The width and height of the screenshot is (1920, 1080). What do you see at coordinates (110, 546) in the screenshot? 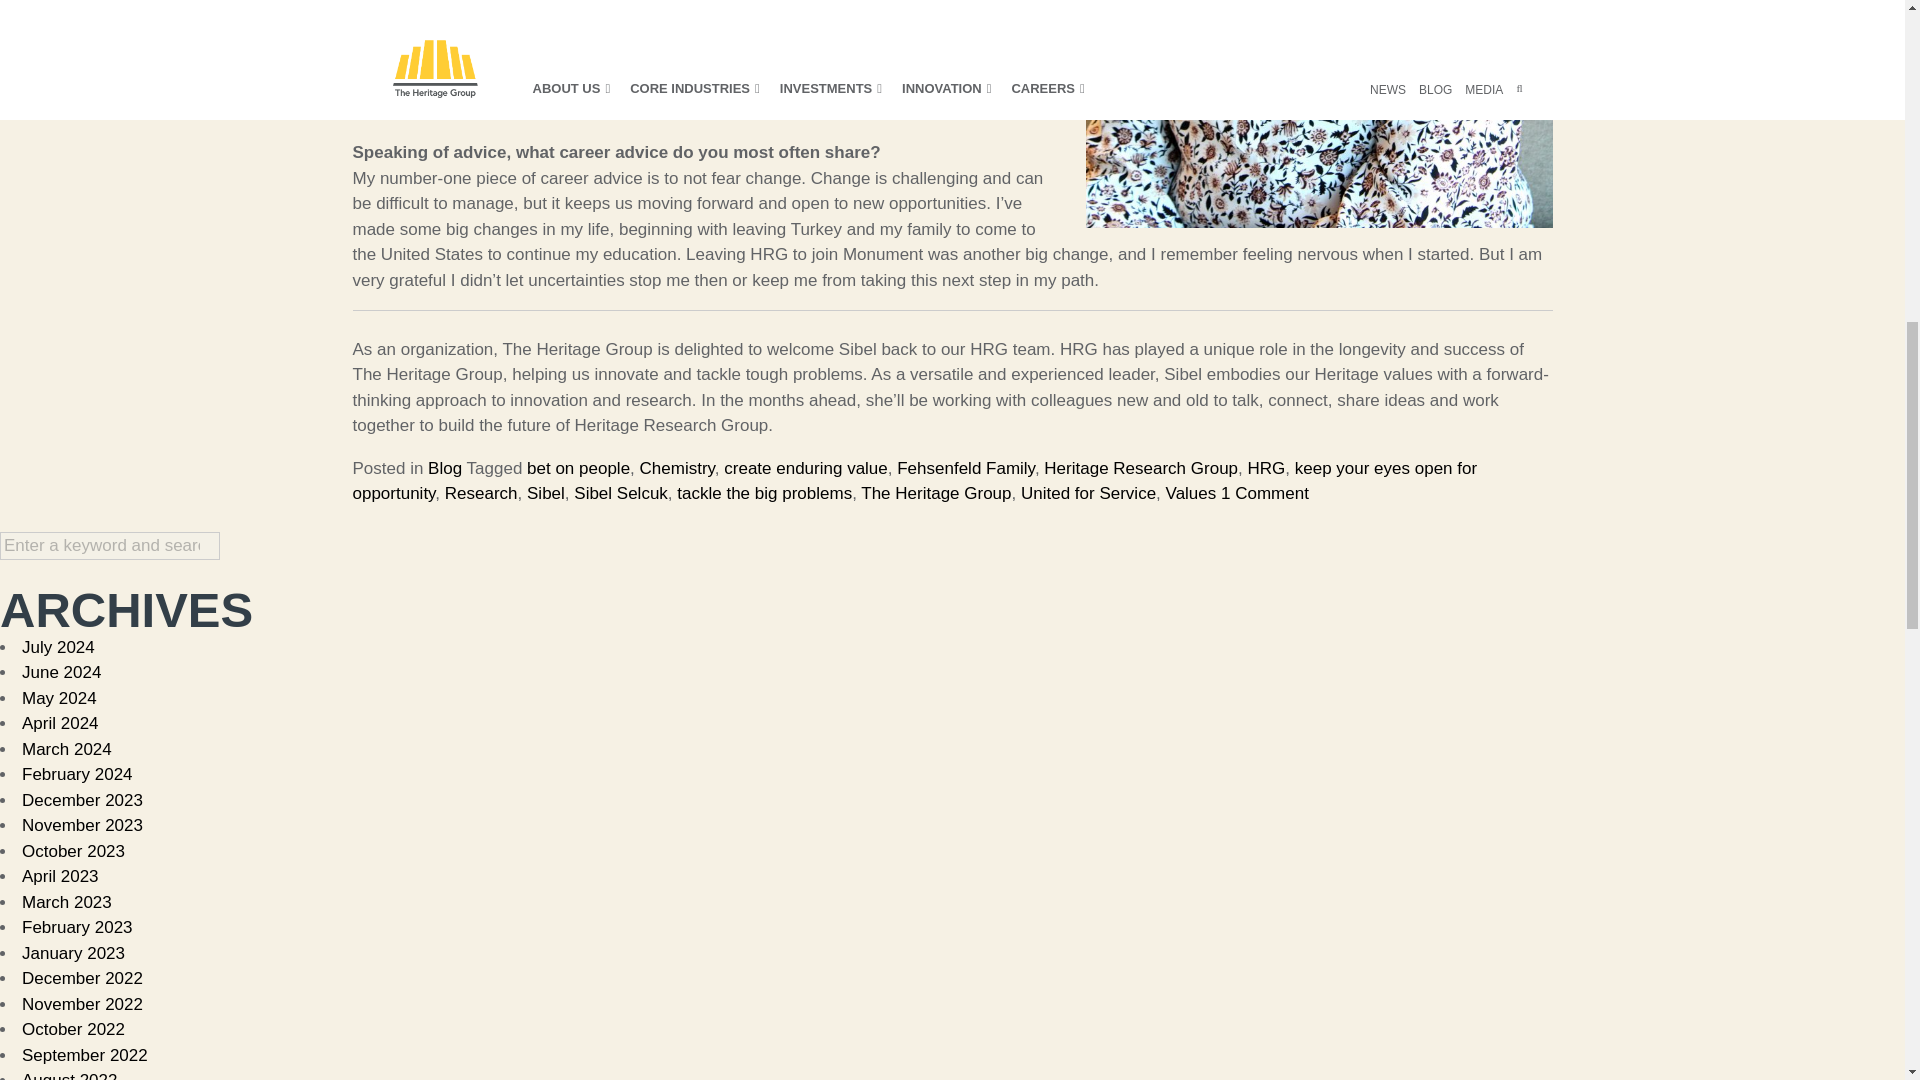
I see `Search for:` at bounding box center [110, 546].